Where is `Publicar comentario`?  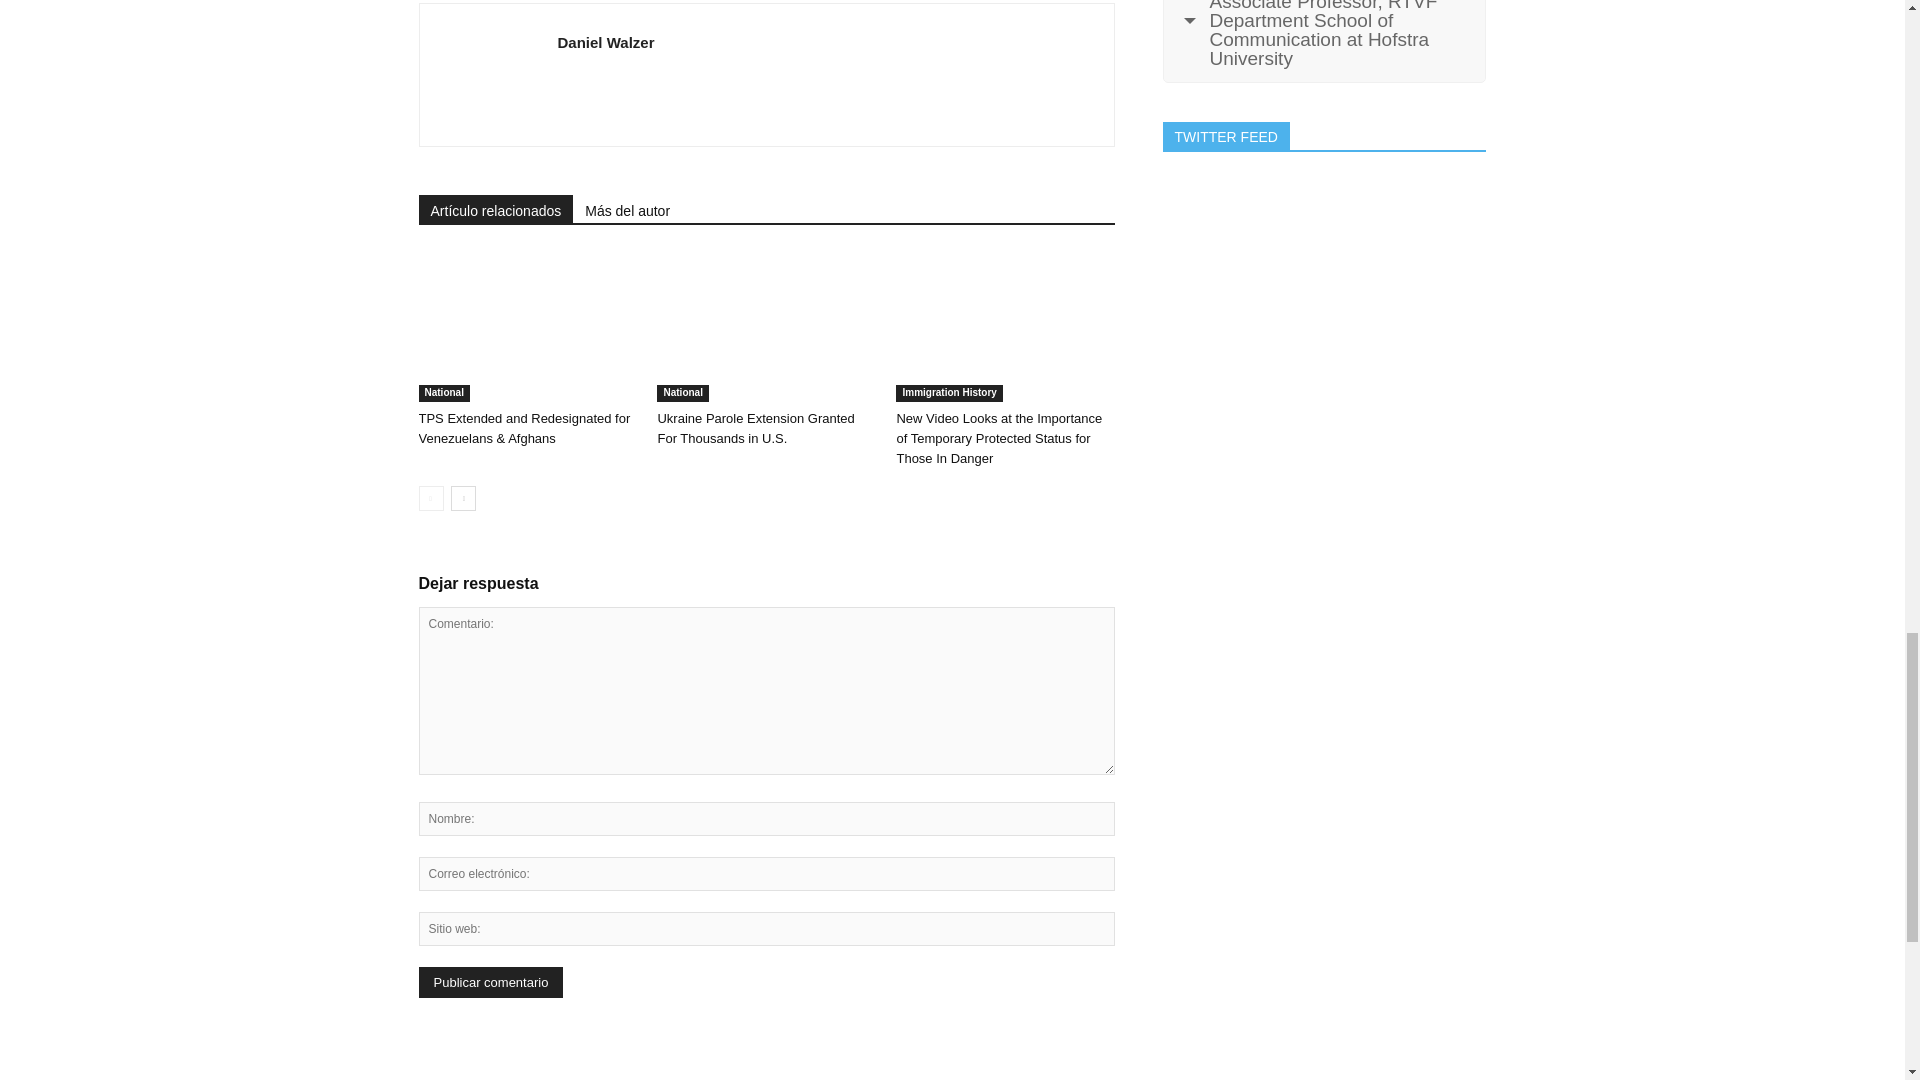 Publicar comentario is located at coordinates (490, 982).